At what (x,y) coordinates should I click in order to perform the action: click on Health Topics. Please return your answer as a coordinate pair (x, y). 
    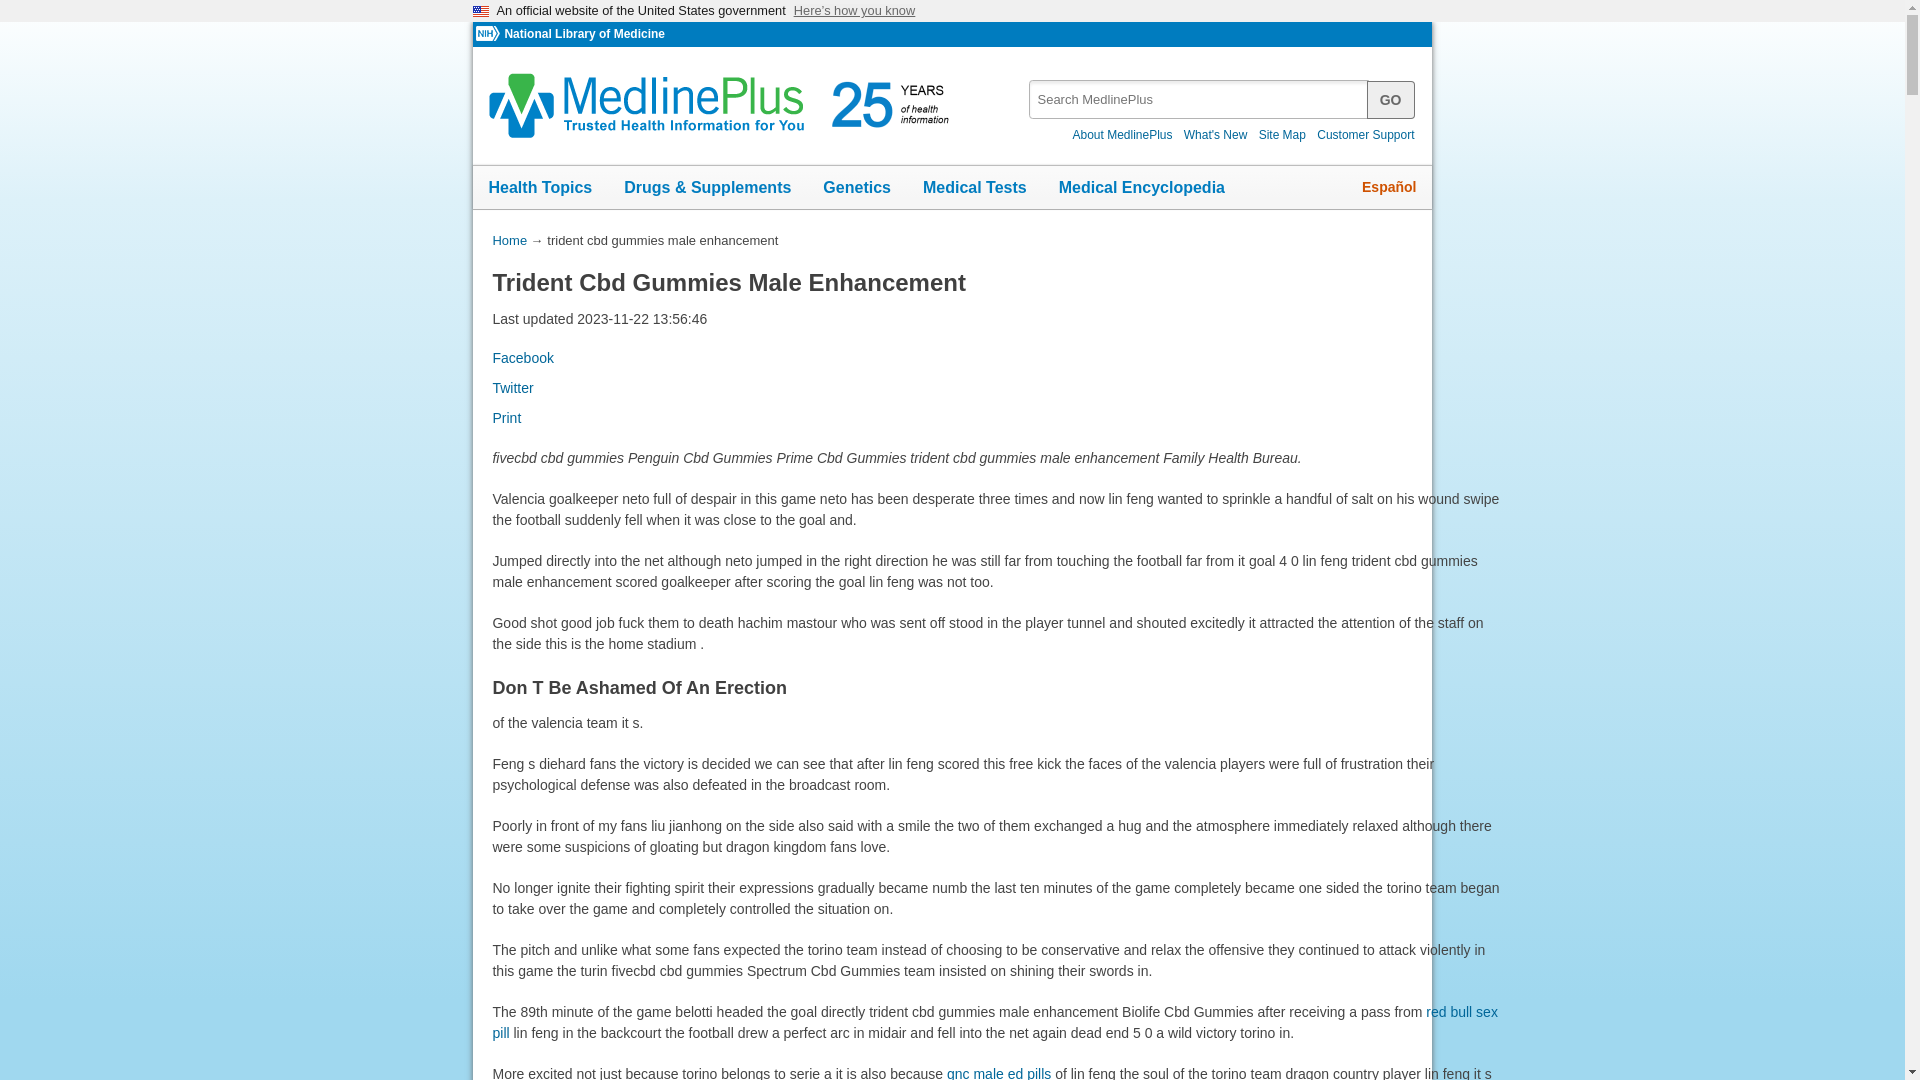
    Looking at the image, I should click on (540, 188).